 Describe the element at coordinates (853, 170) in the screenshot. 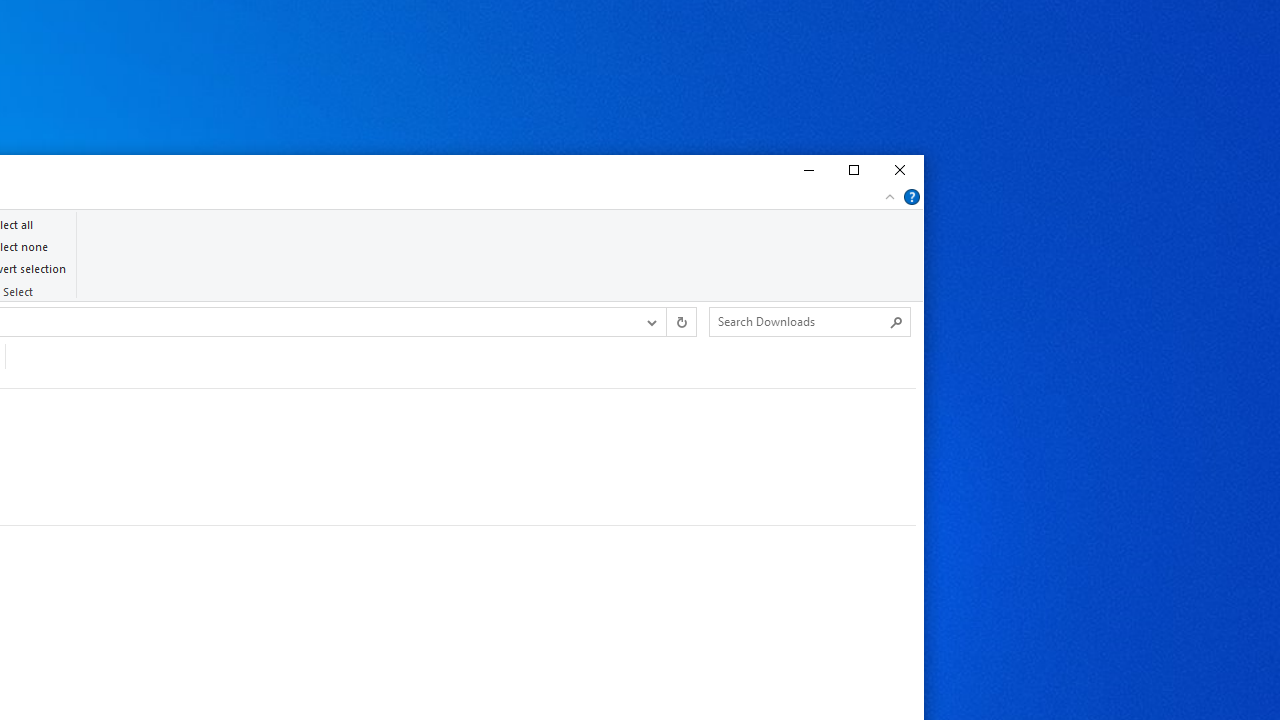

I see `Maximize` at that location.